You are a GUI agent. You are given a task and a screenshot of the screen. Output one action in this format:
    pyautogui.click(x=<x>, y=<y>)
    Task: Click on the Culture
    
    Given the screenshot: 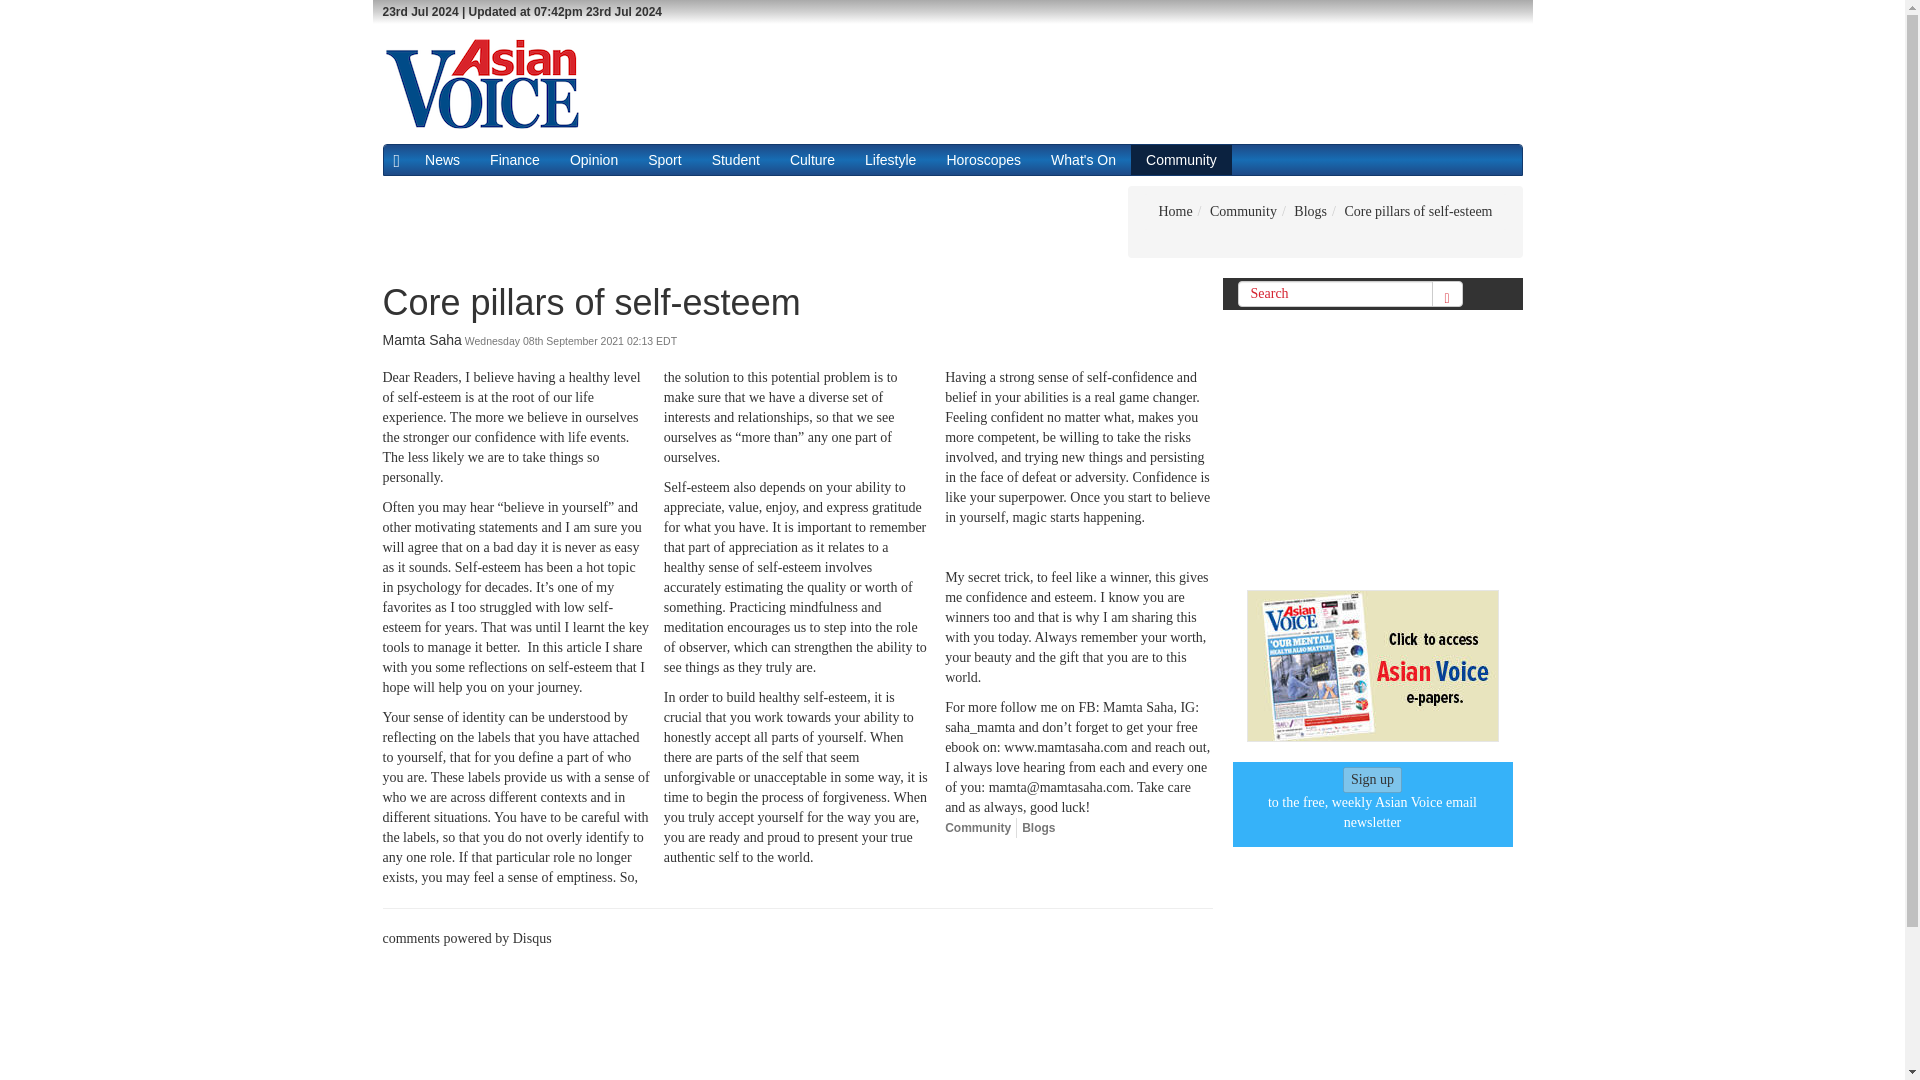 What is the action you would take?
    pyautogui.click(x=812, y=159)
    